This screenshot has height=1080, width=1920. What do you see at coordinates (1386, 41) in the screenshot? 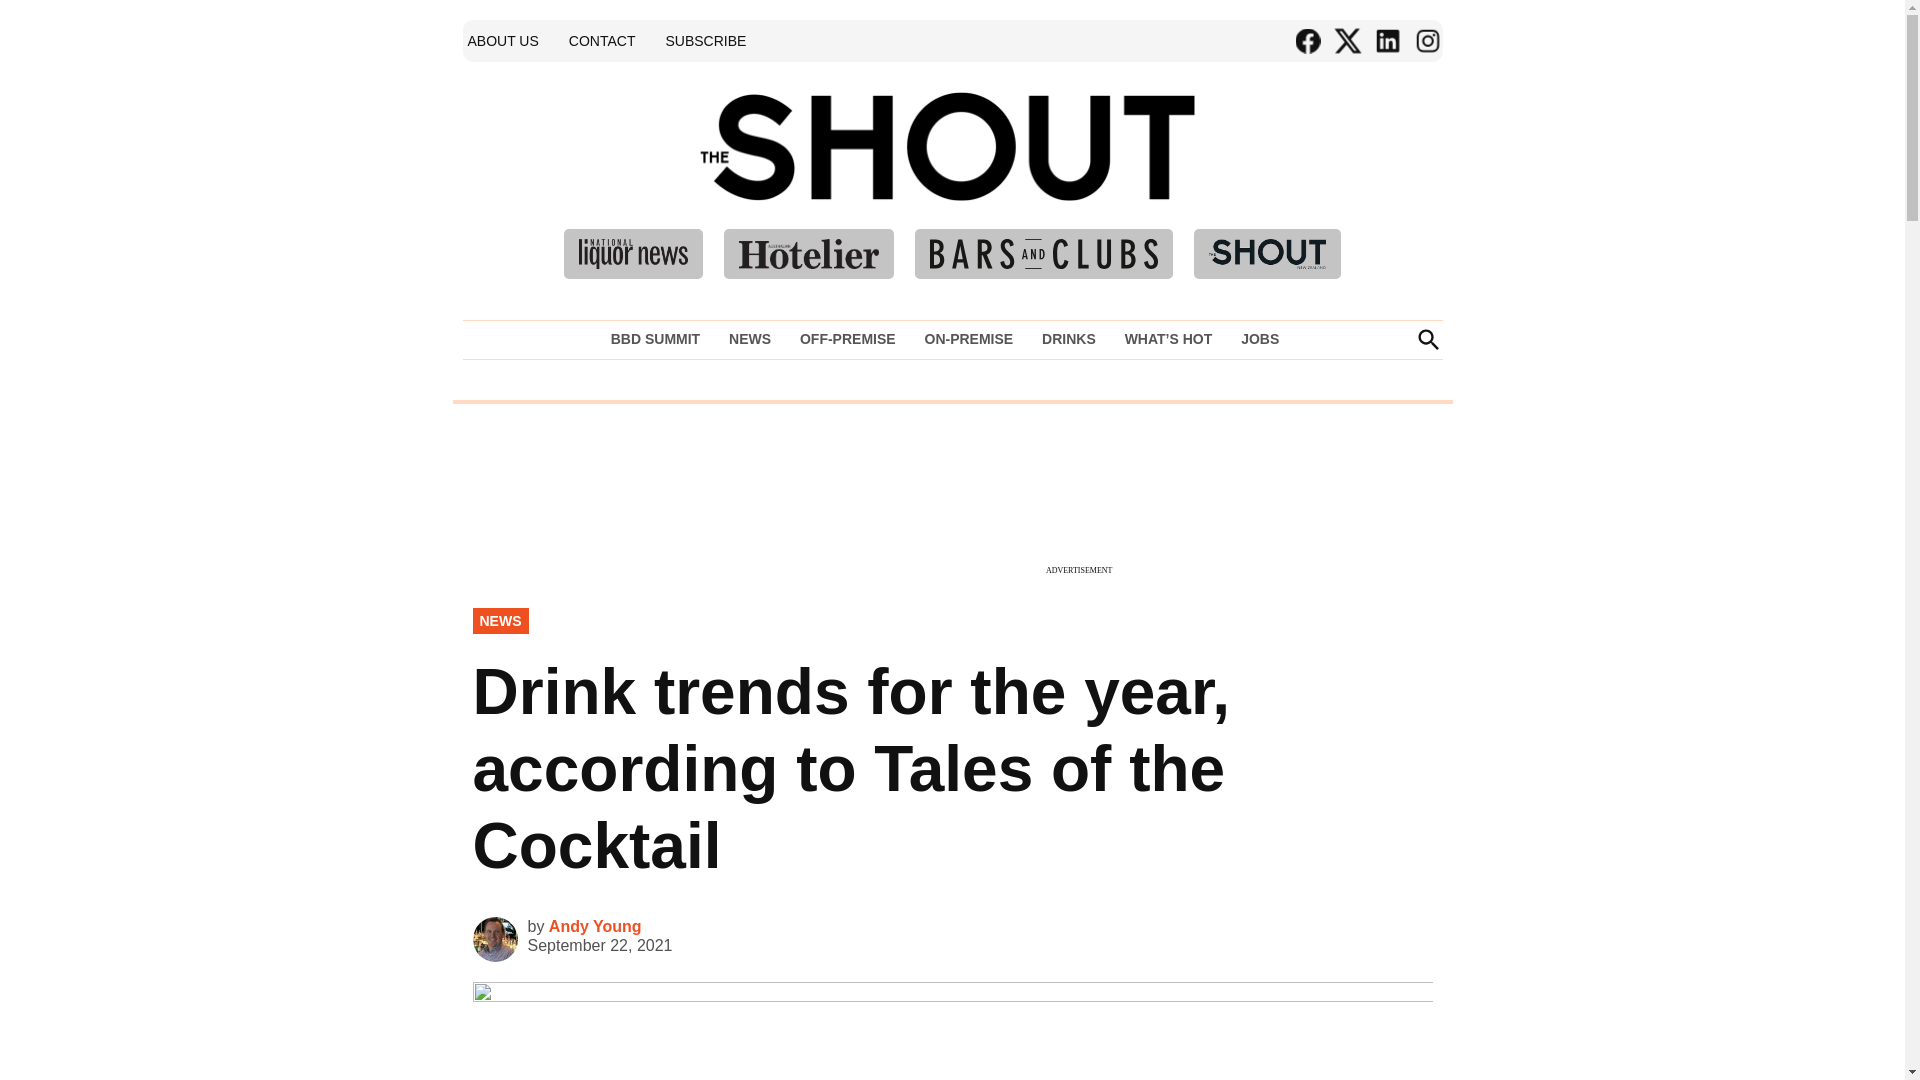
I see `Linkedin` at bounding box center [1386, 41].